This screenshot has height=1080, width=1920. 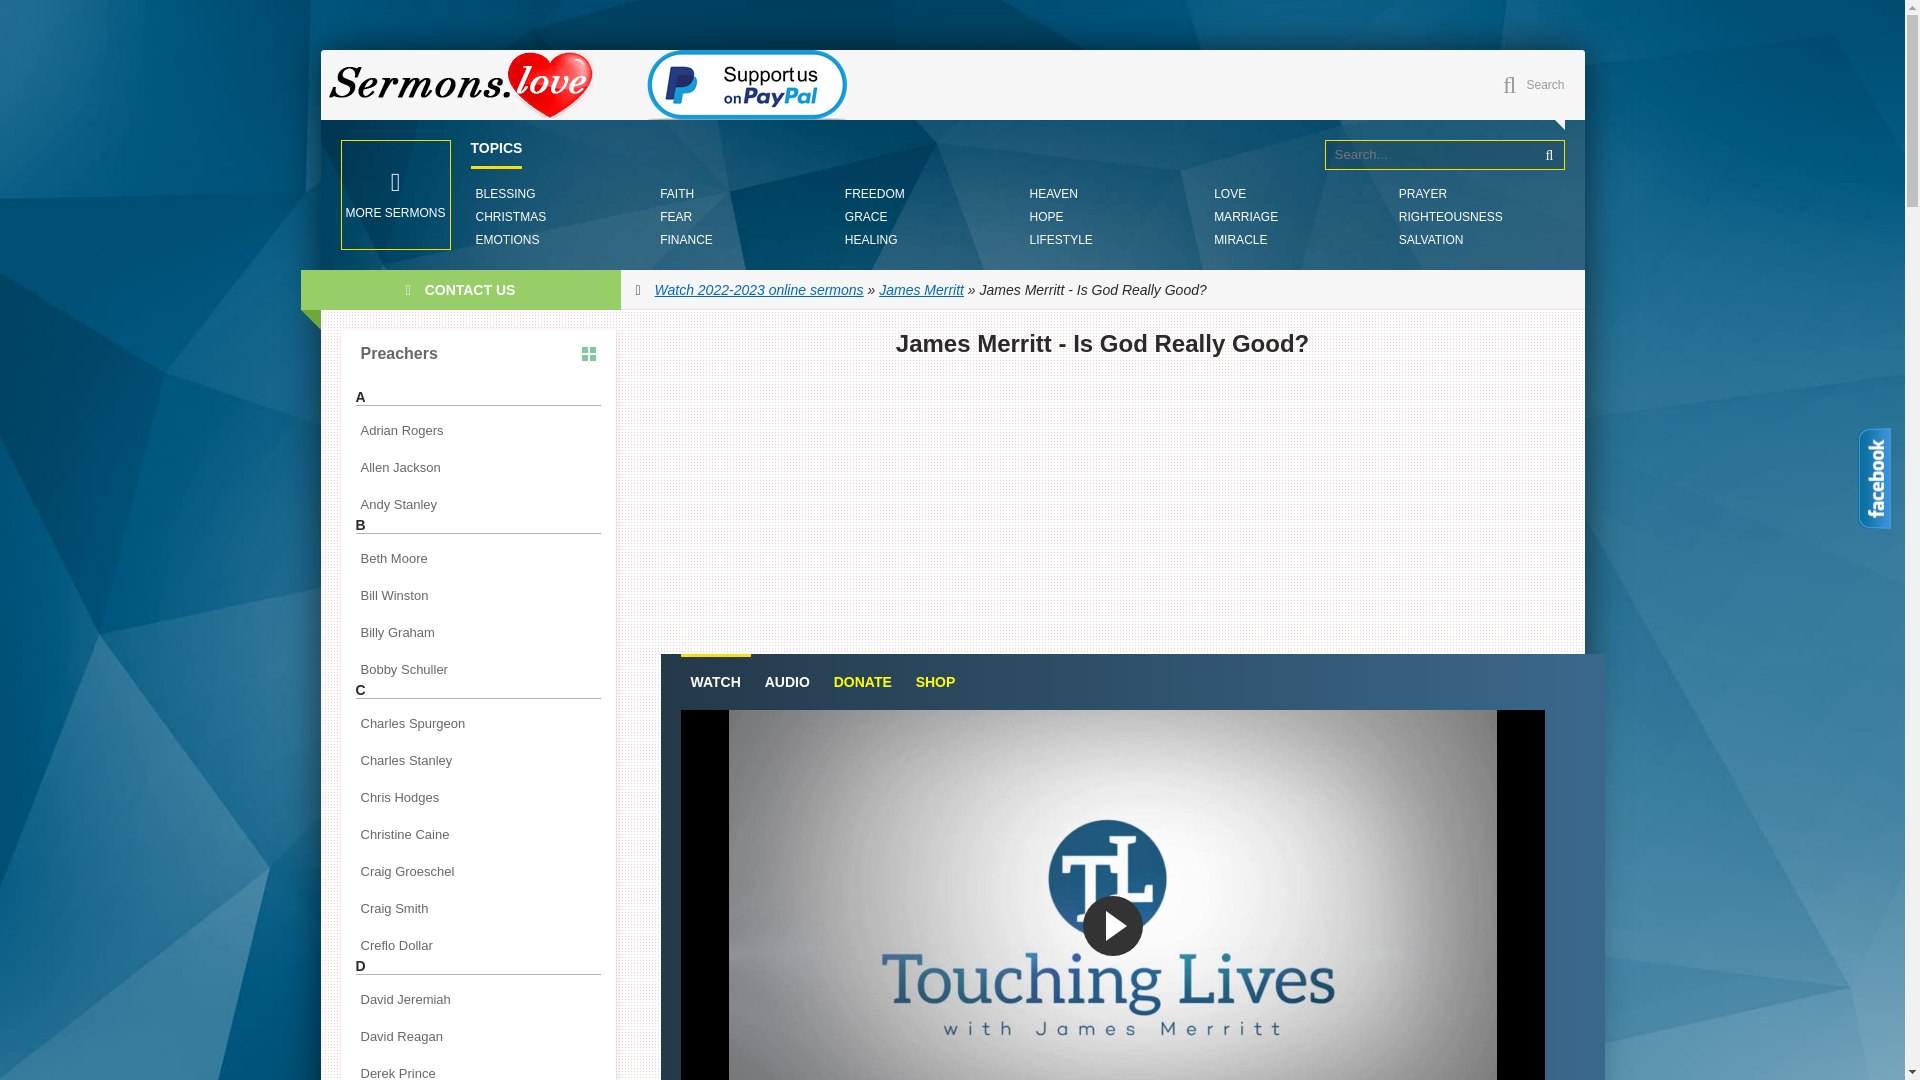 What do you see at coordinates (504, 194) in the screenshot?
I see `BLESSING` at bounding box center [504, 194].